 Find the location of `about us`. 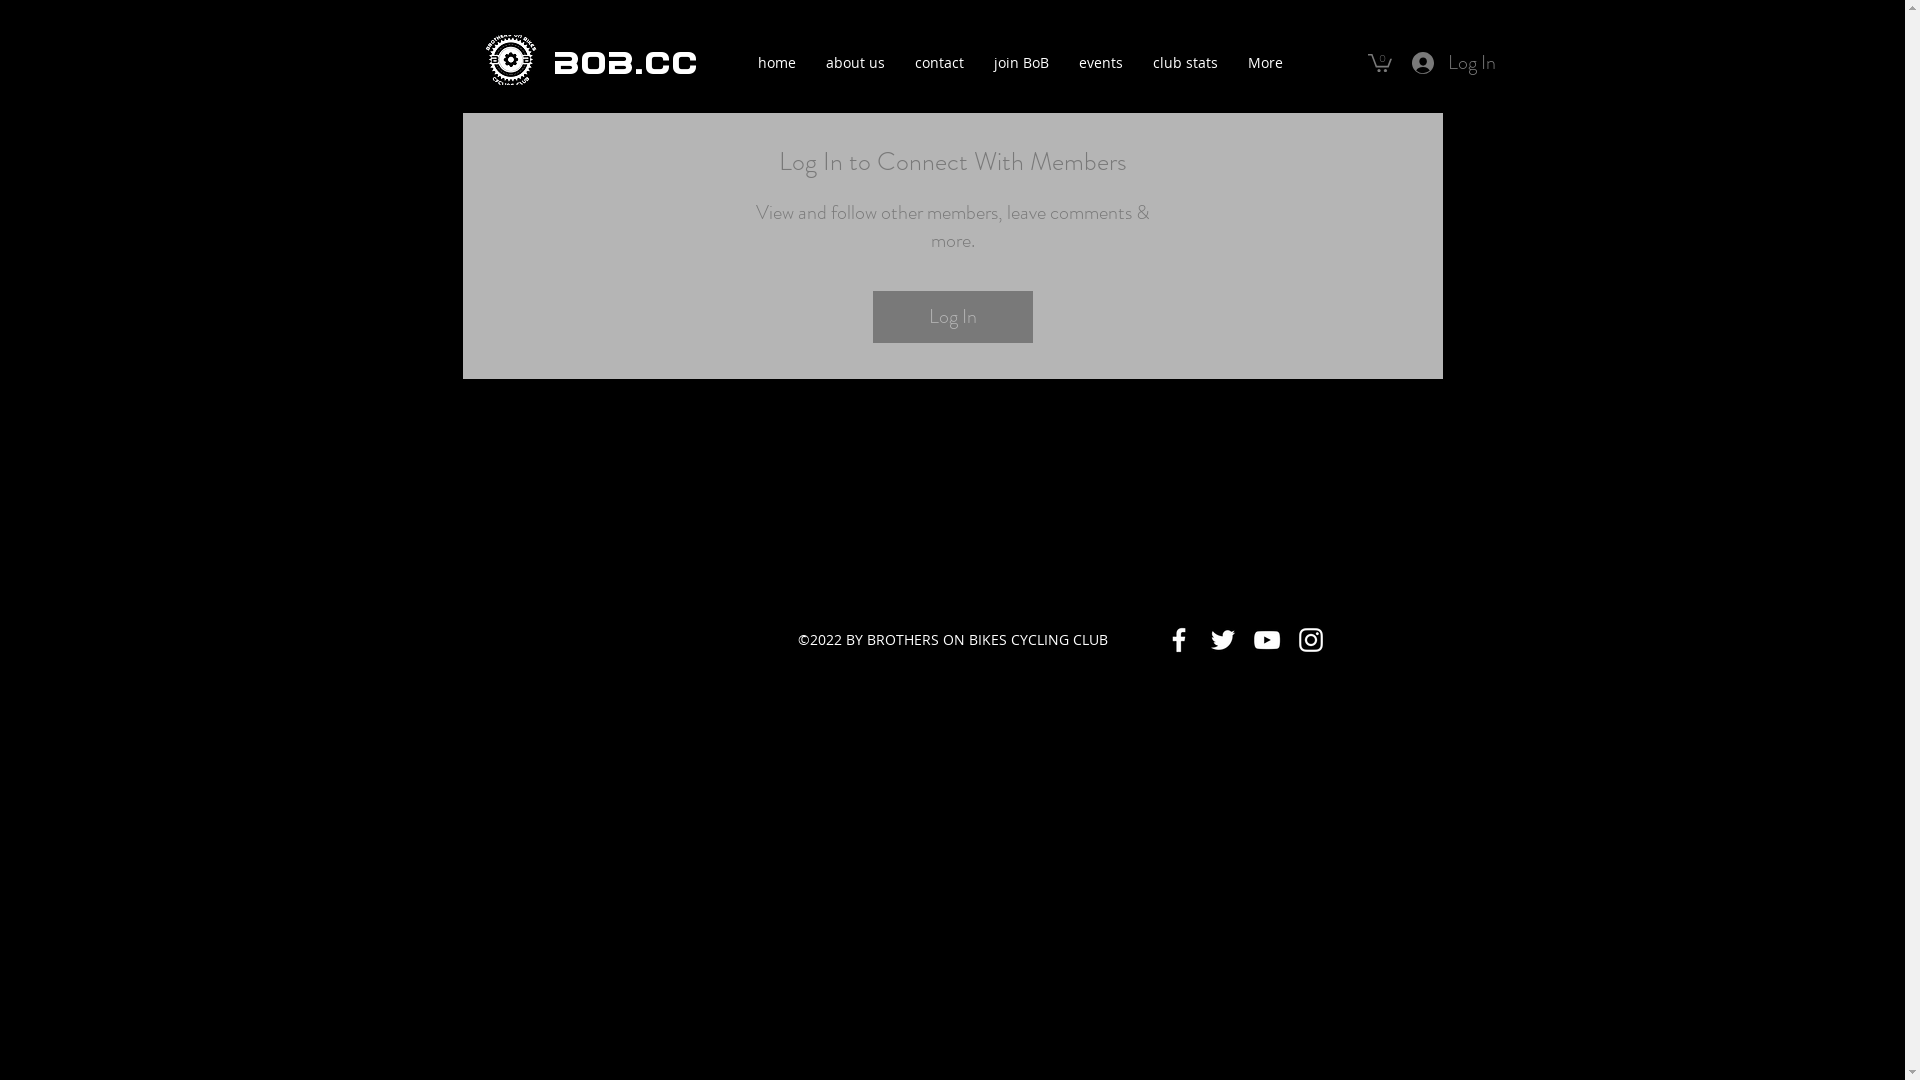

about us is located at coordinates (854, 62).